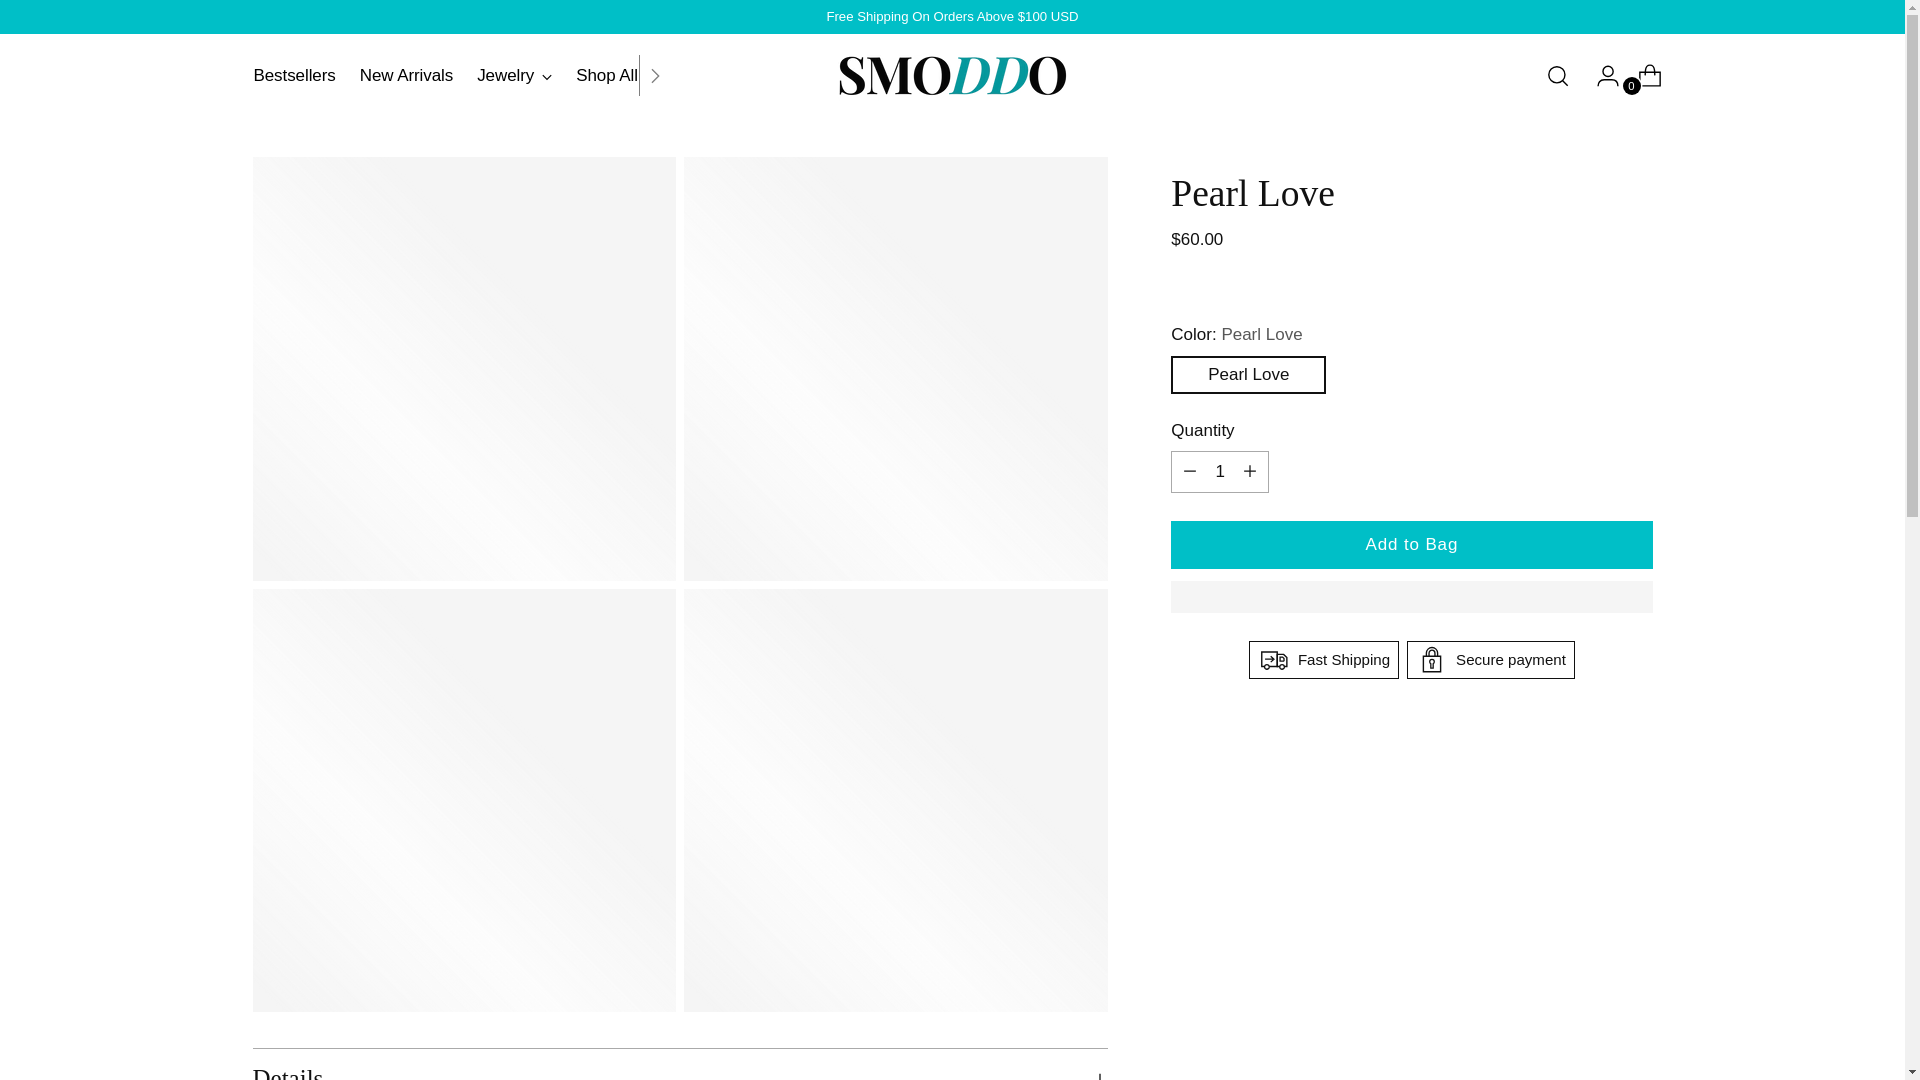 This screenshot has height=1080, width=1920. Describe the element at coordinates (460, 74) in the screenshot. I see `0` at that location.